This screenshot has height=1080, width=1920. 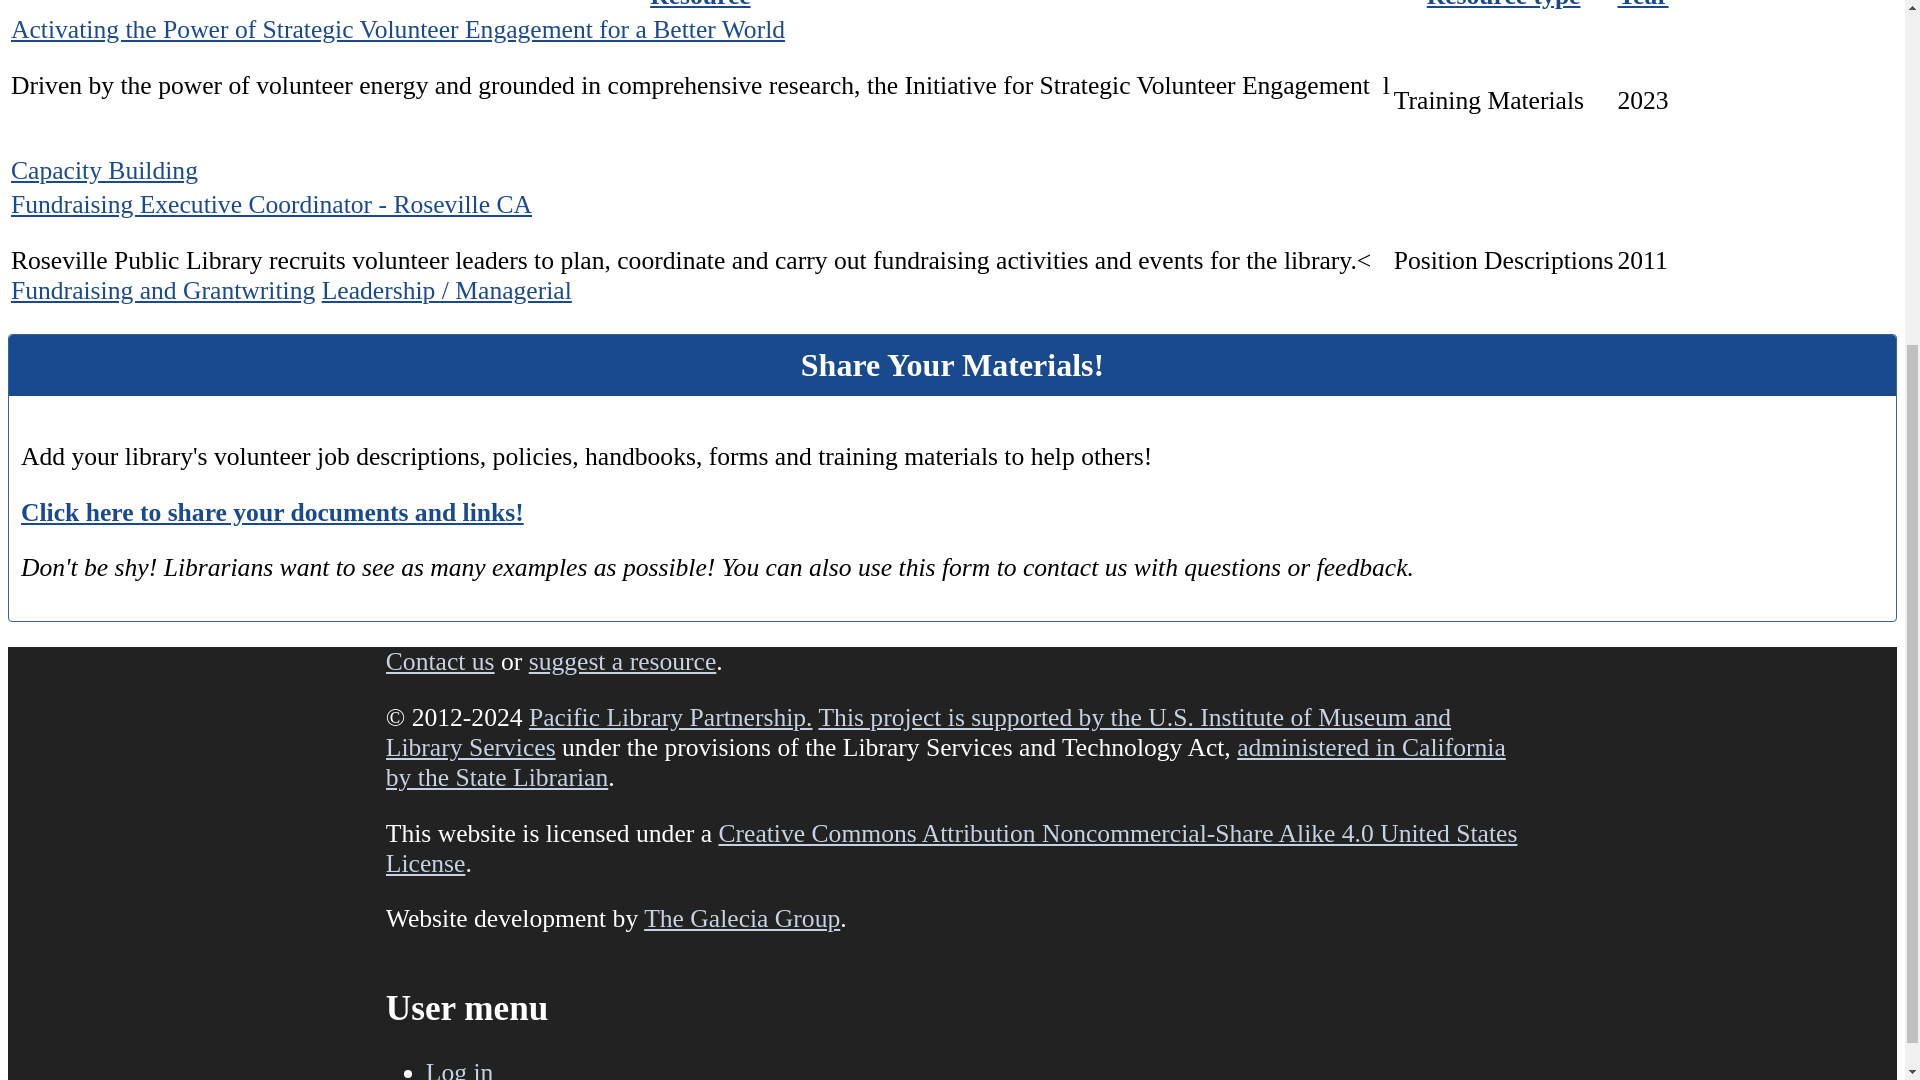 What do you see at coordinates (104, 170) in the screenshot?
I see `Capacity Building` at bounding box center [104, 170].